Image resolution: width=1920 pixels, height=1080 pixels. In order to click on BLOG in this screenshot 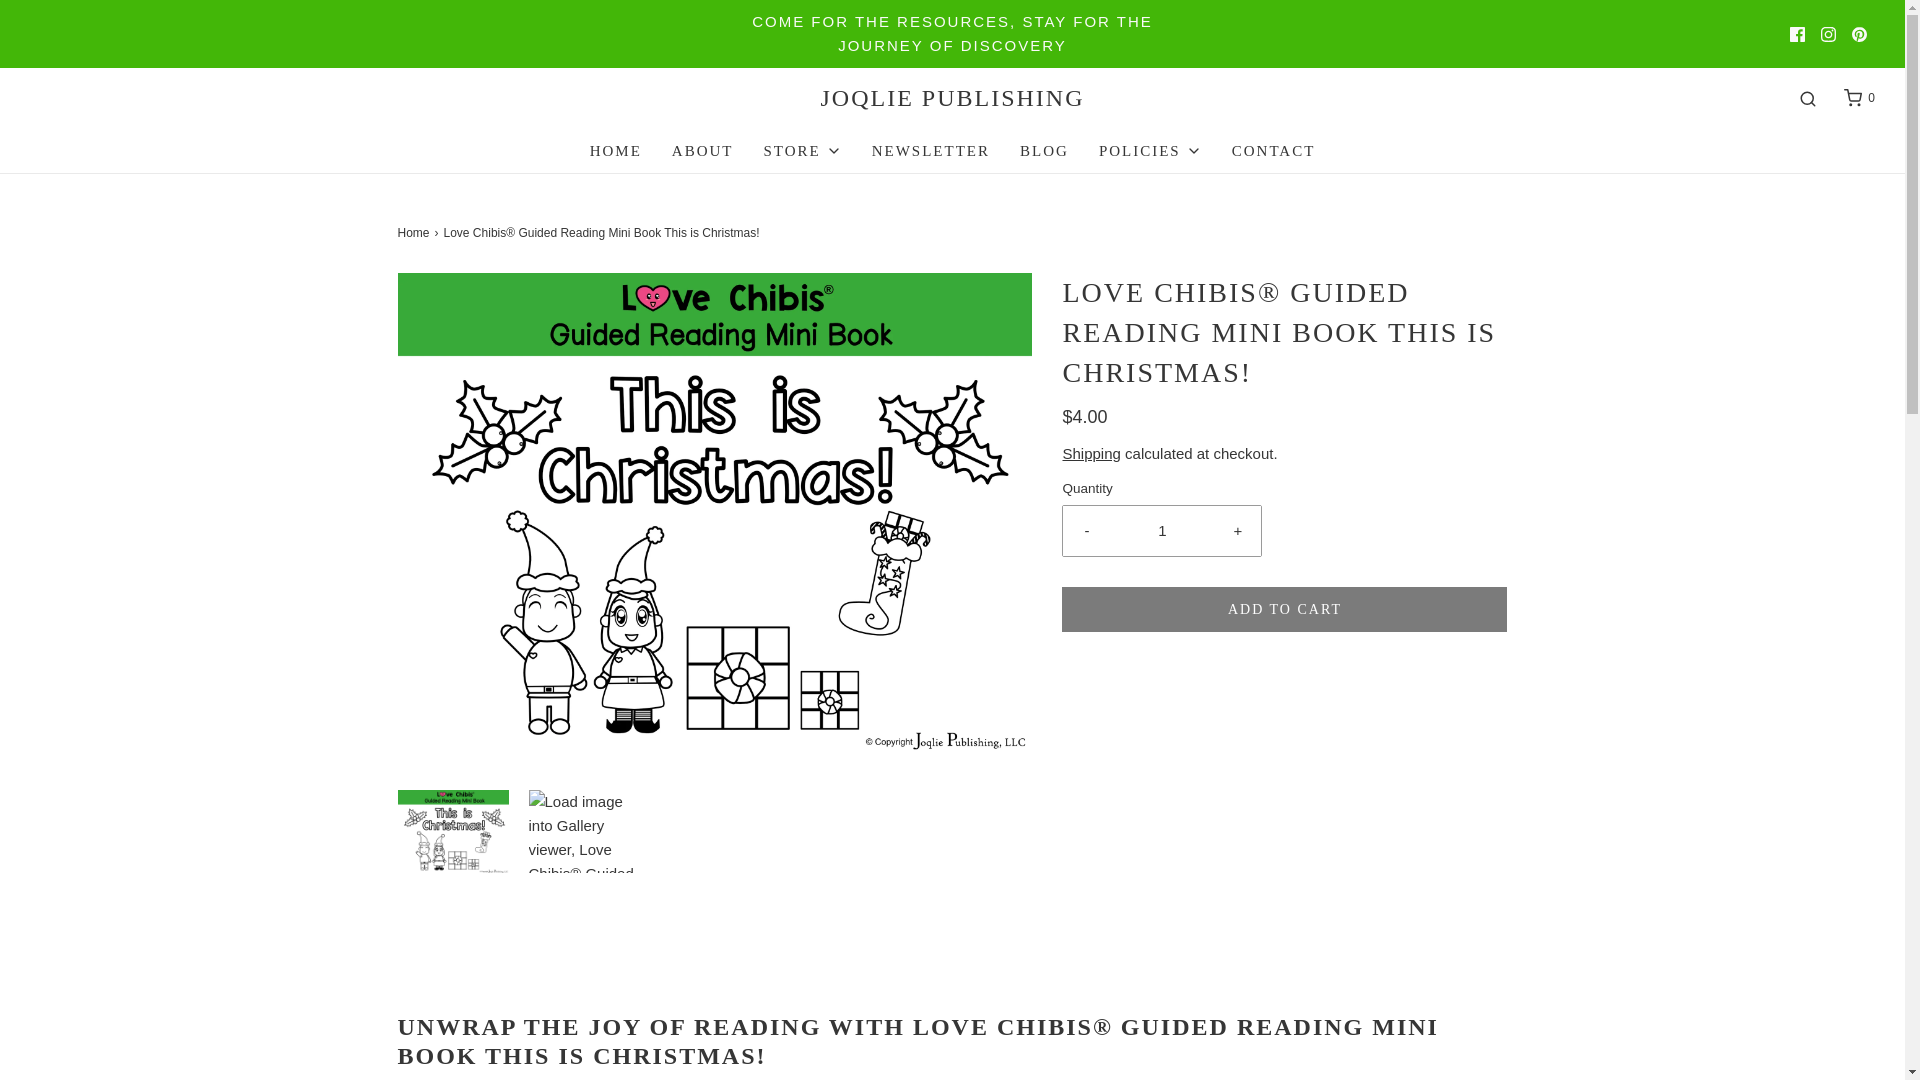, I will do `click(1044, 150)`.